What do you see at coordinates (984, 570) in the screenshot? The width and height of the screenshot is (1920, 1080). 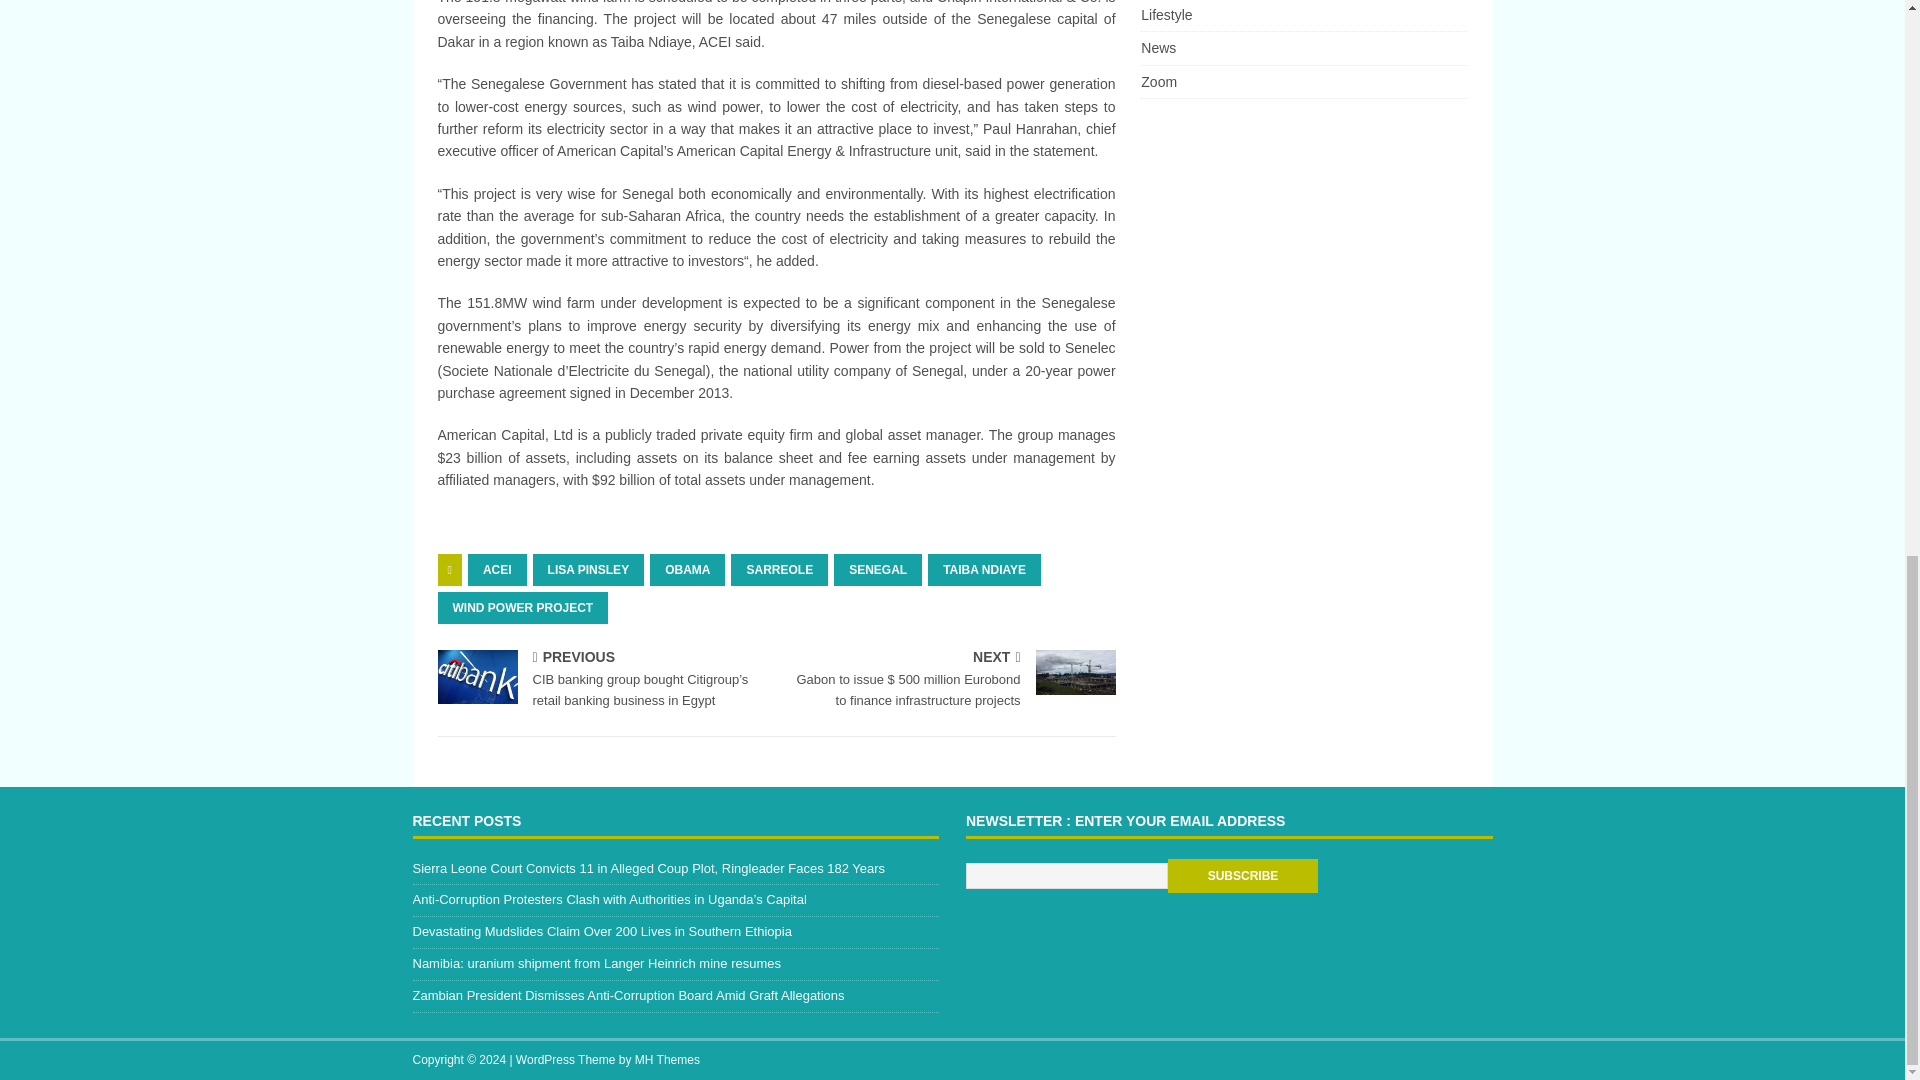 I see `TAIBA NDIAYE` at bounding box center [984, 570].